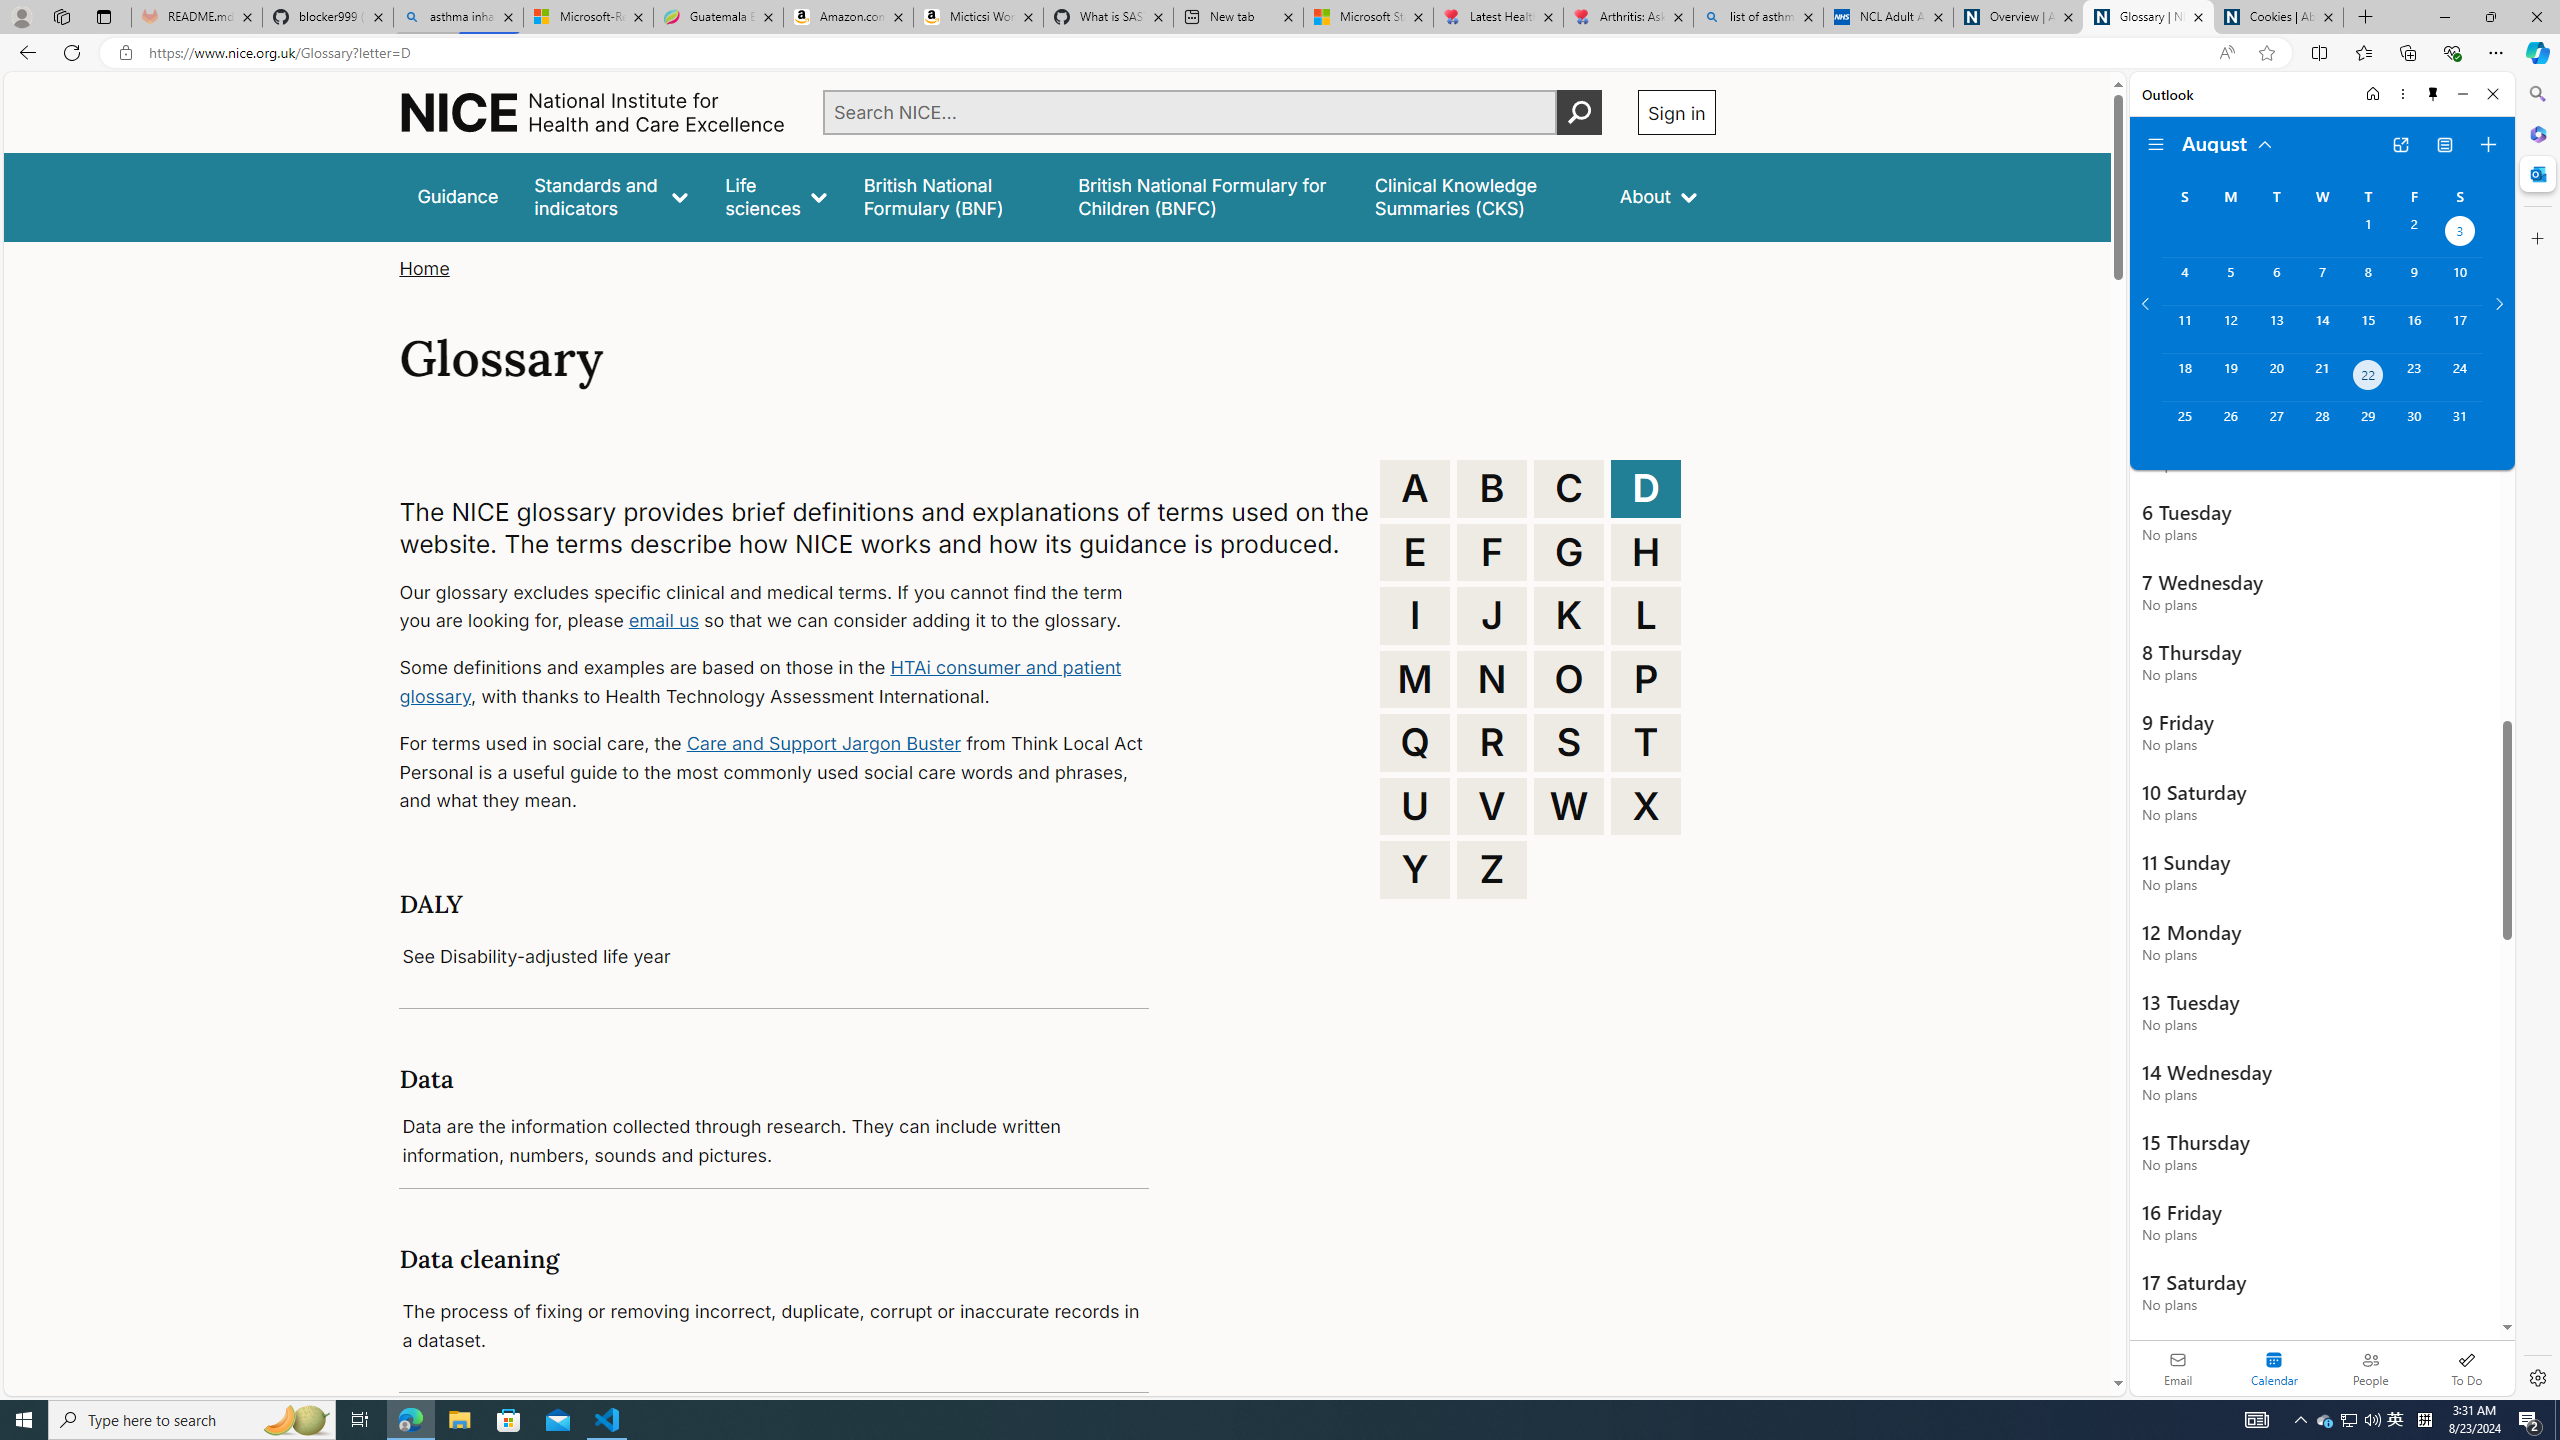 This screenshot has width=2560, height=1440. What do you see at coordinates (1280, 53) in the screenshot?
I see `App bar` at bounding box center [1280, 53].